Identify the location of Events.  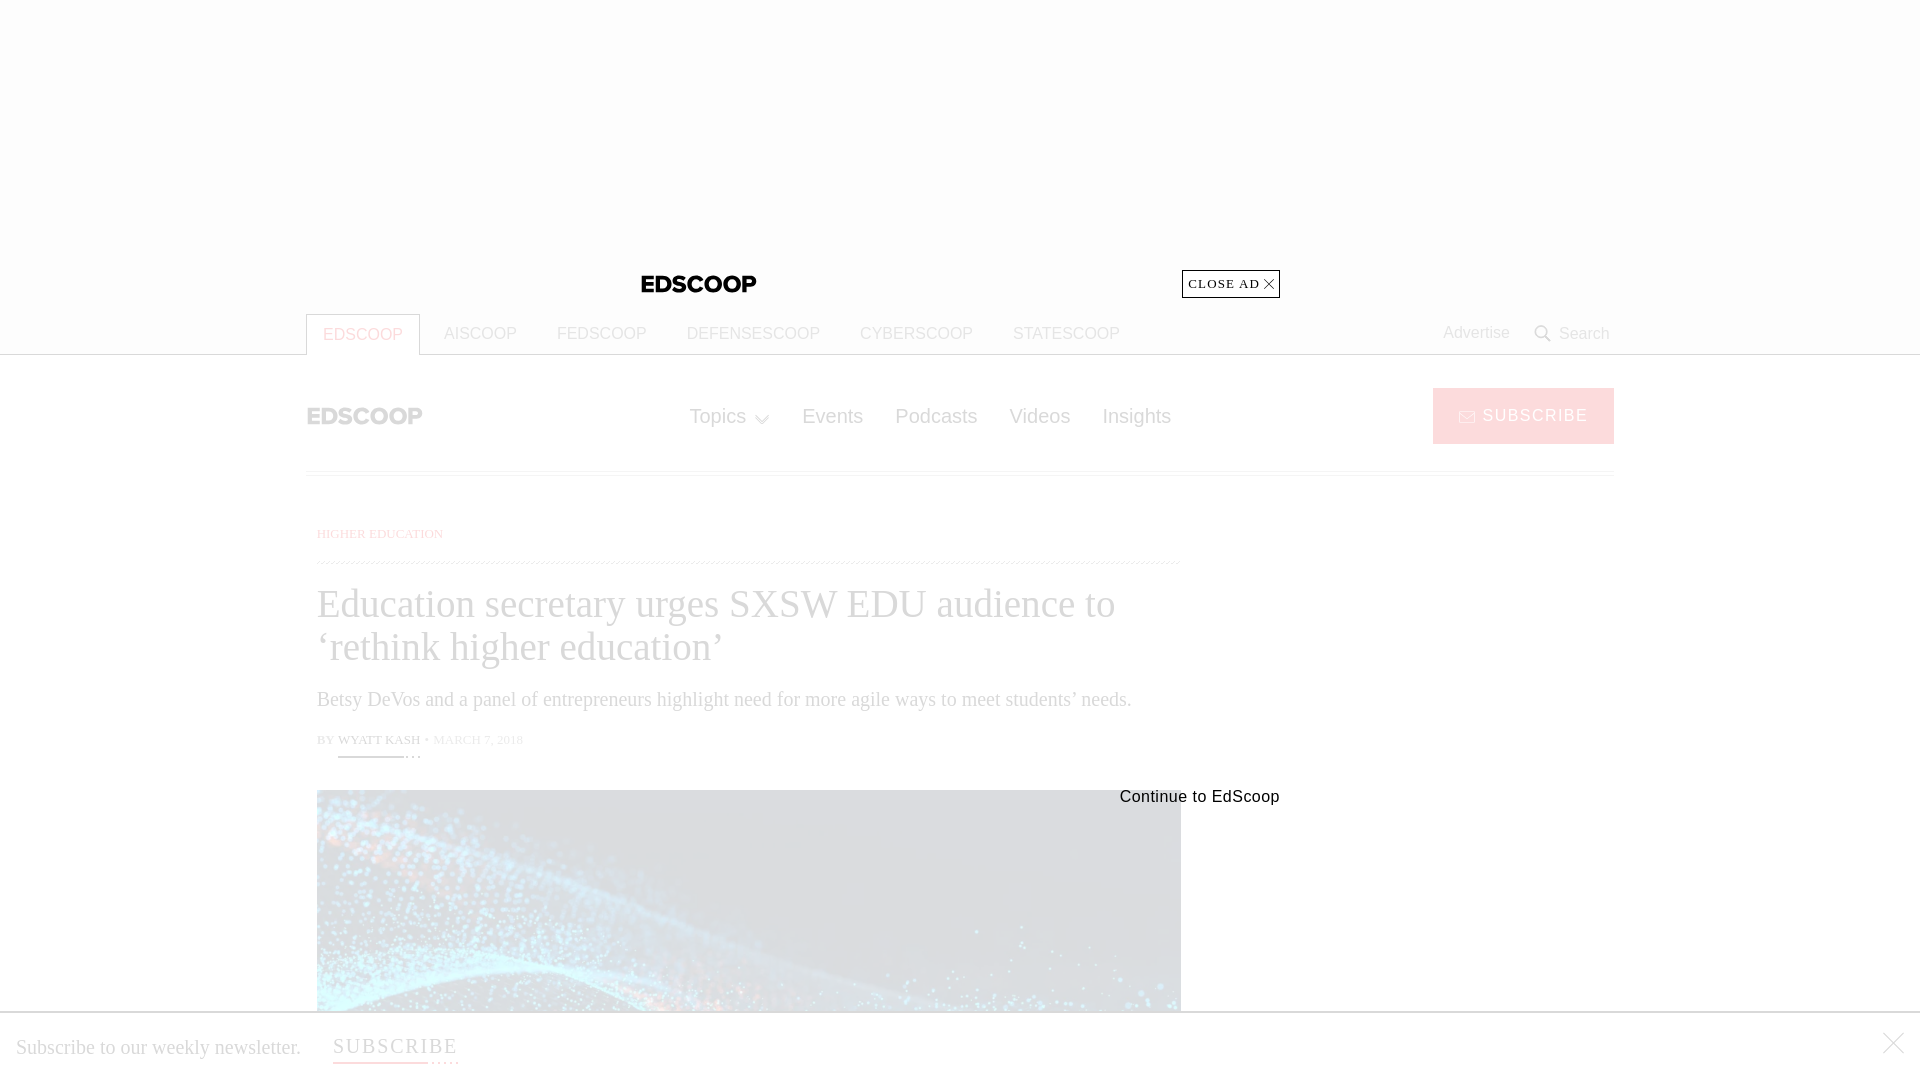
(832, 415).